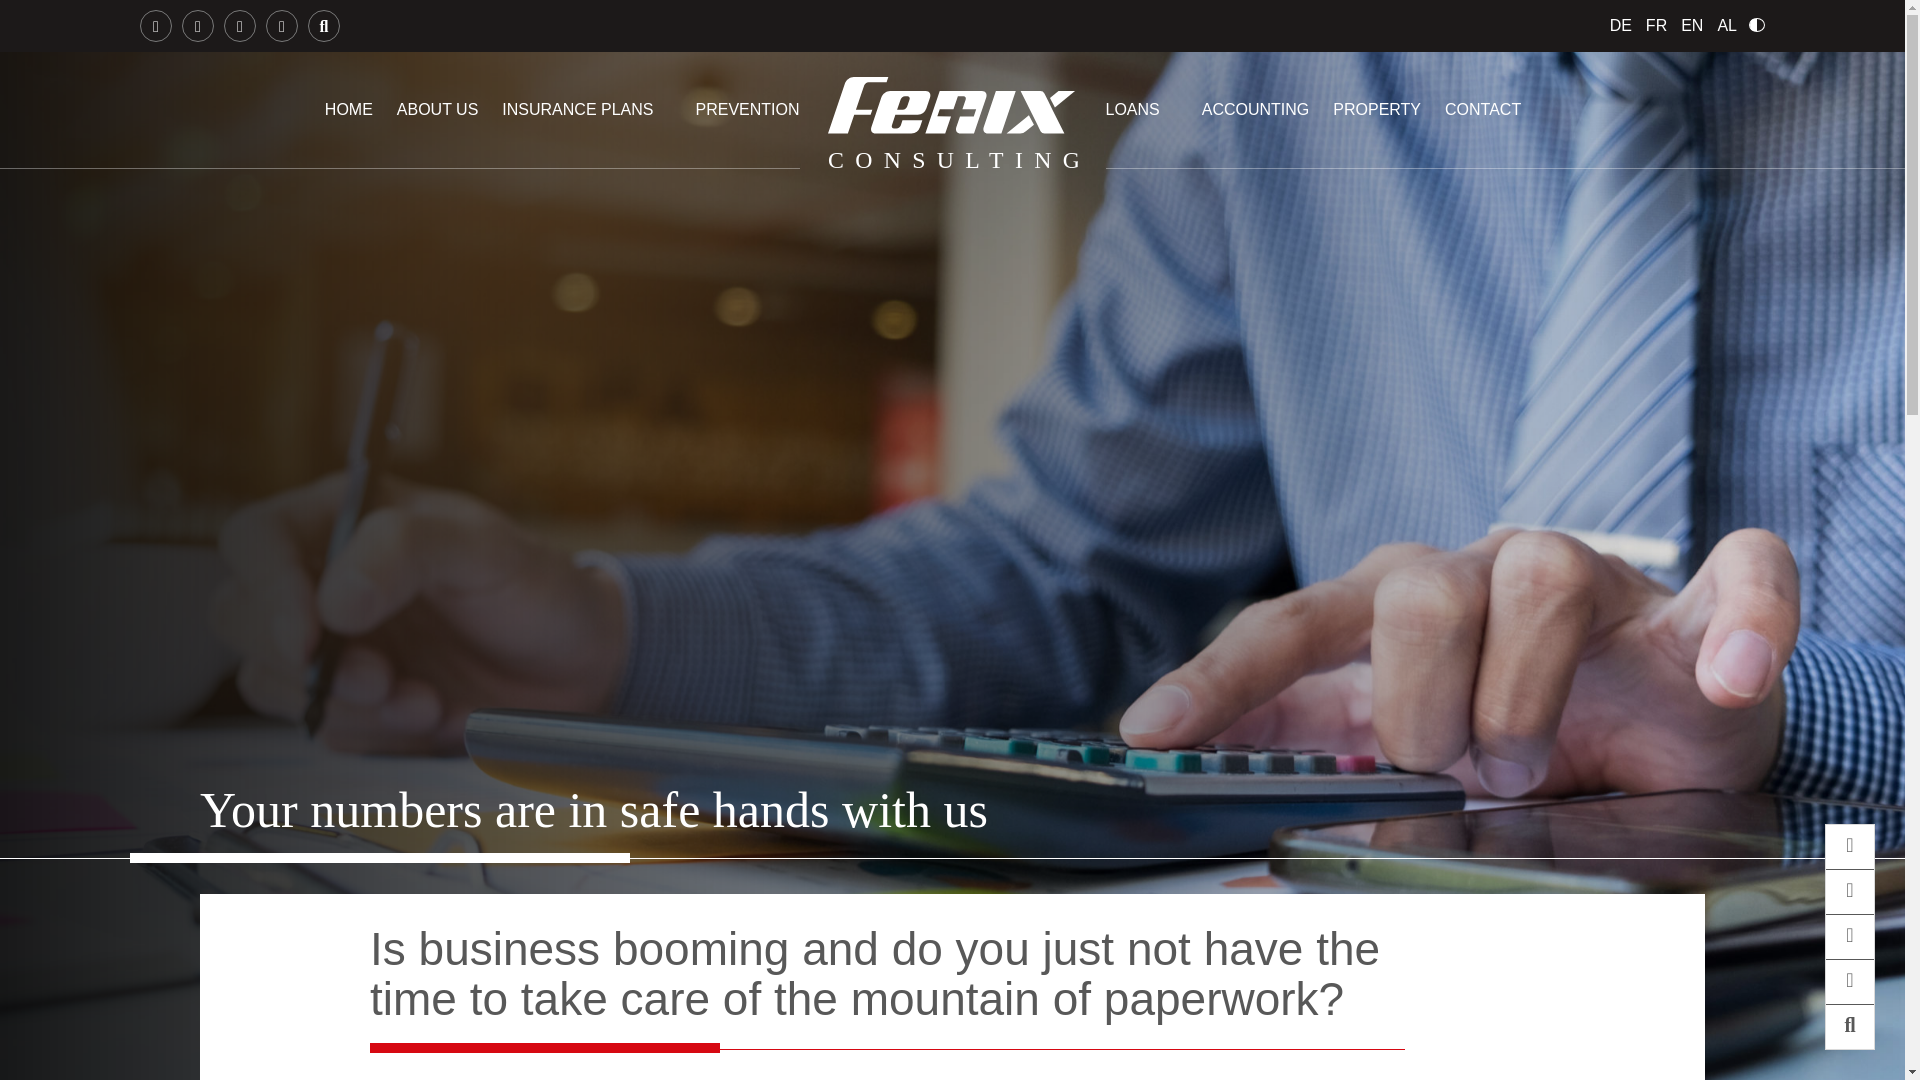 The height and width of the screenshot is (1080, 1920). I want to click on CONSULTING, so click(952, 126).